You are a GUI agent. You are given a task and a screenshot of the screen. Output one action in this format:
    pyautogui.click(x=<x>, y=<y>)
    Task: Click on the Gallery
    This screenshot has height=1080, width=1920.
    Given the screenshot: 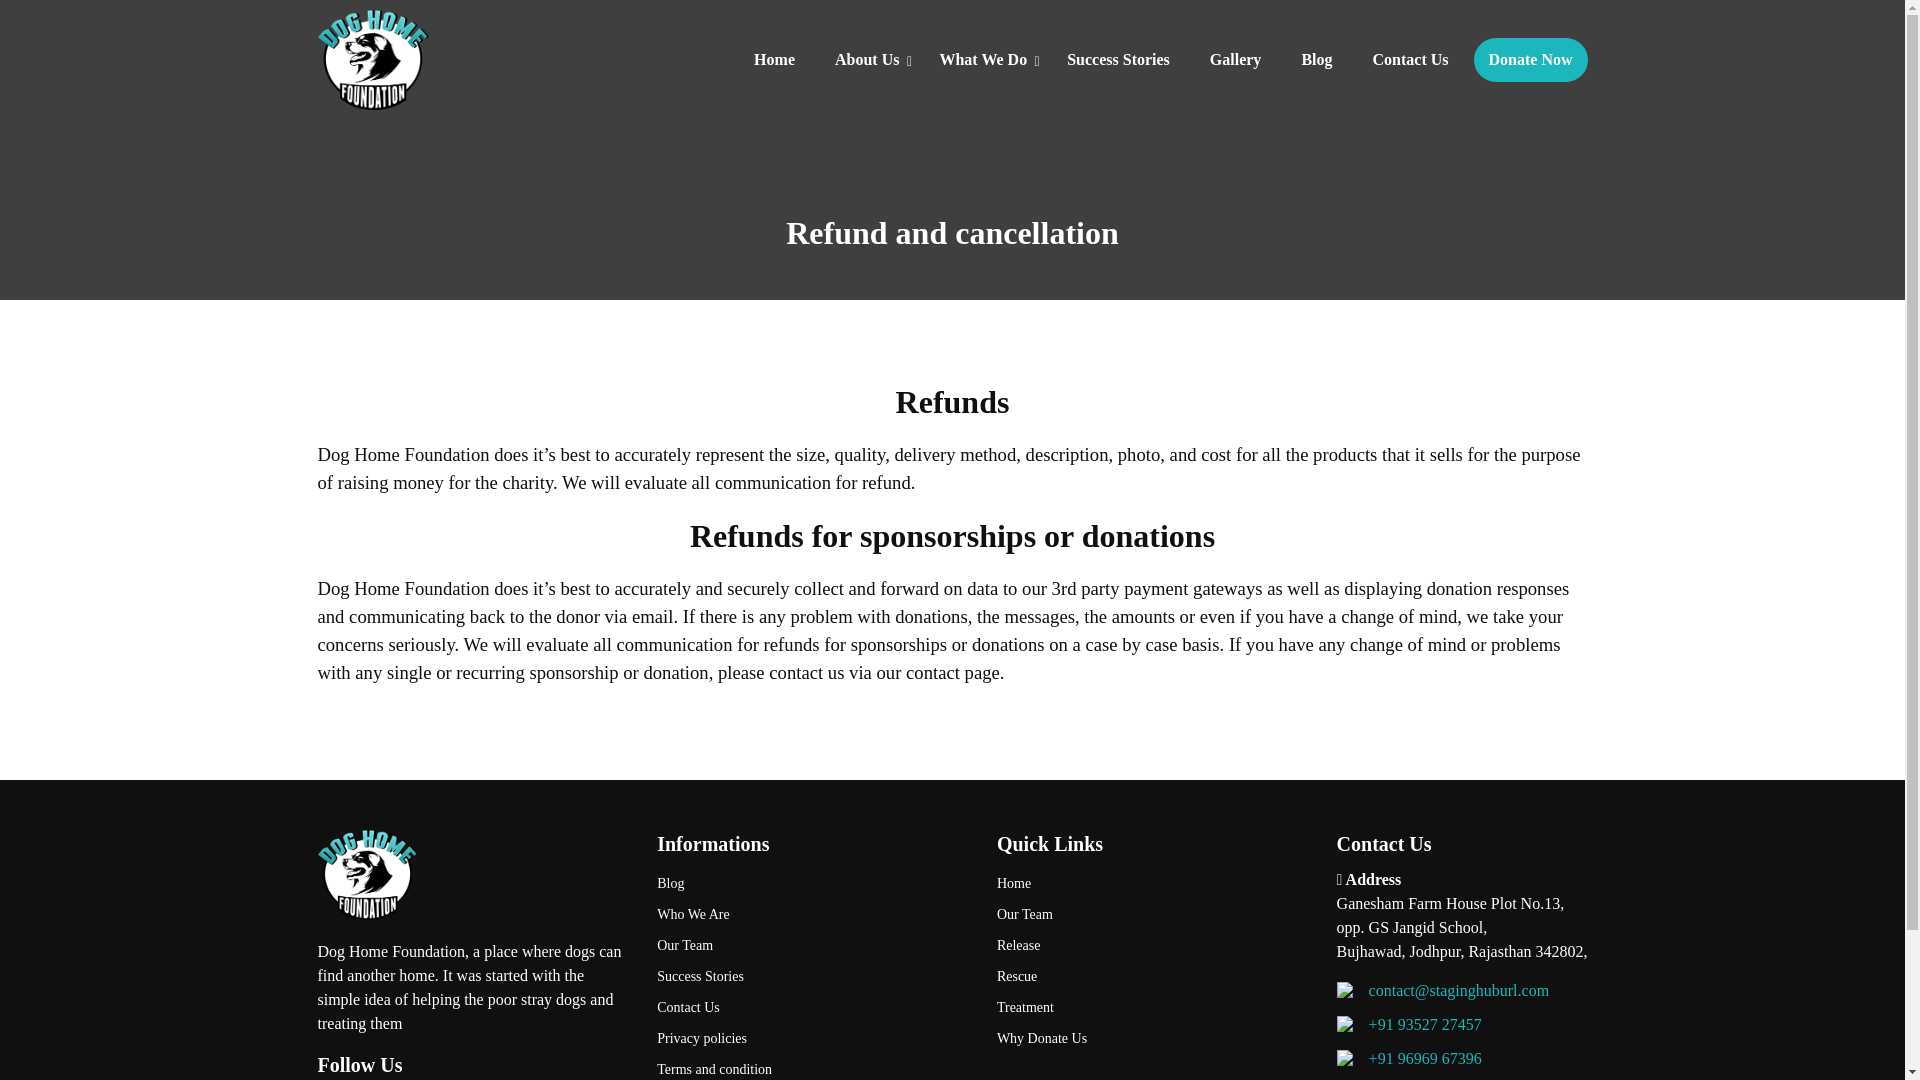 What is the action you would take?
    pyautogui.click(x=1235, y=60)
    